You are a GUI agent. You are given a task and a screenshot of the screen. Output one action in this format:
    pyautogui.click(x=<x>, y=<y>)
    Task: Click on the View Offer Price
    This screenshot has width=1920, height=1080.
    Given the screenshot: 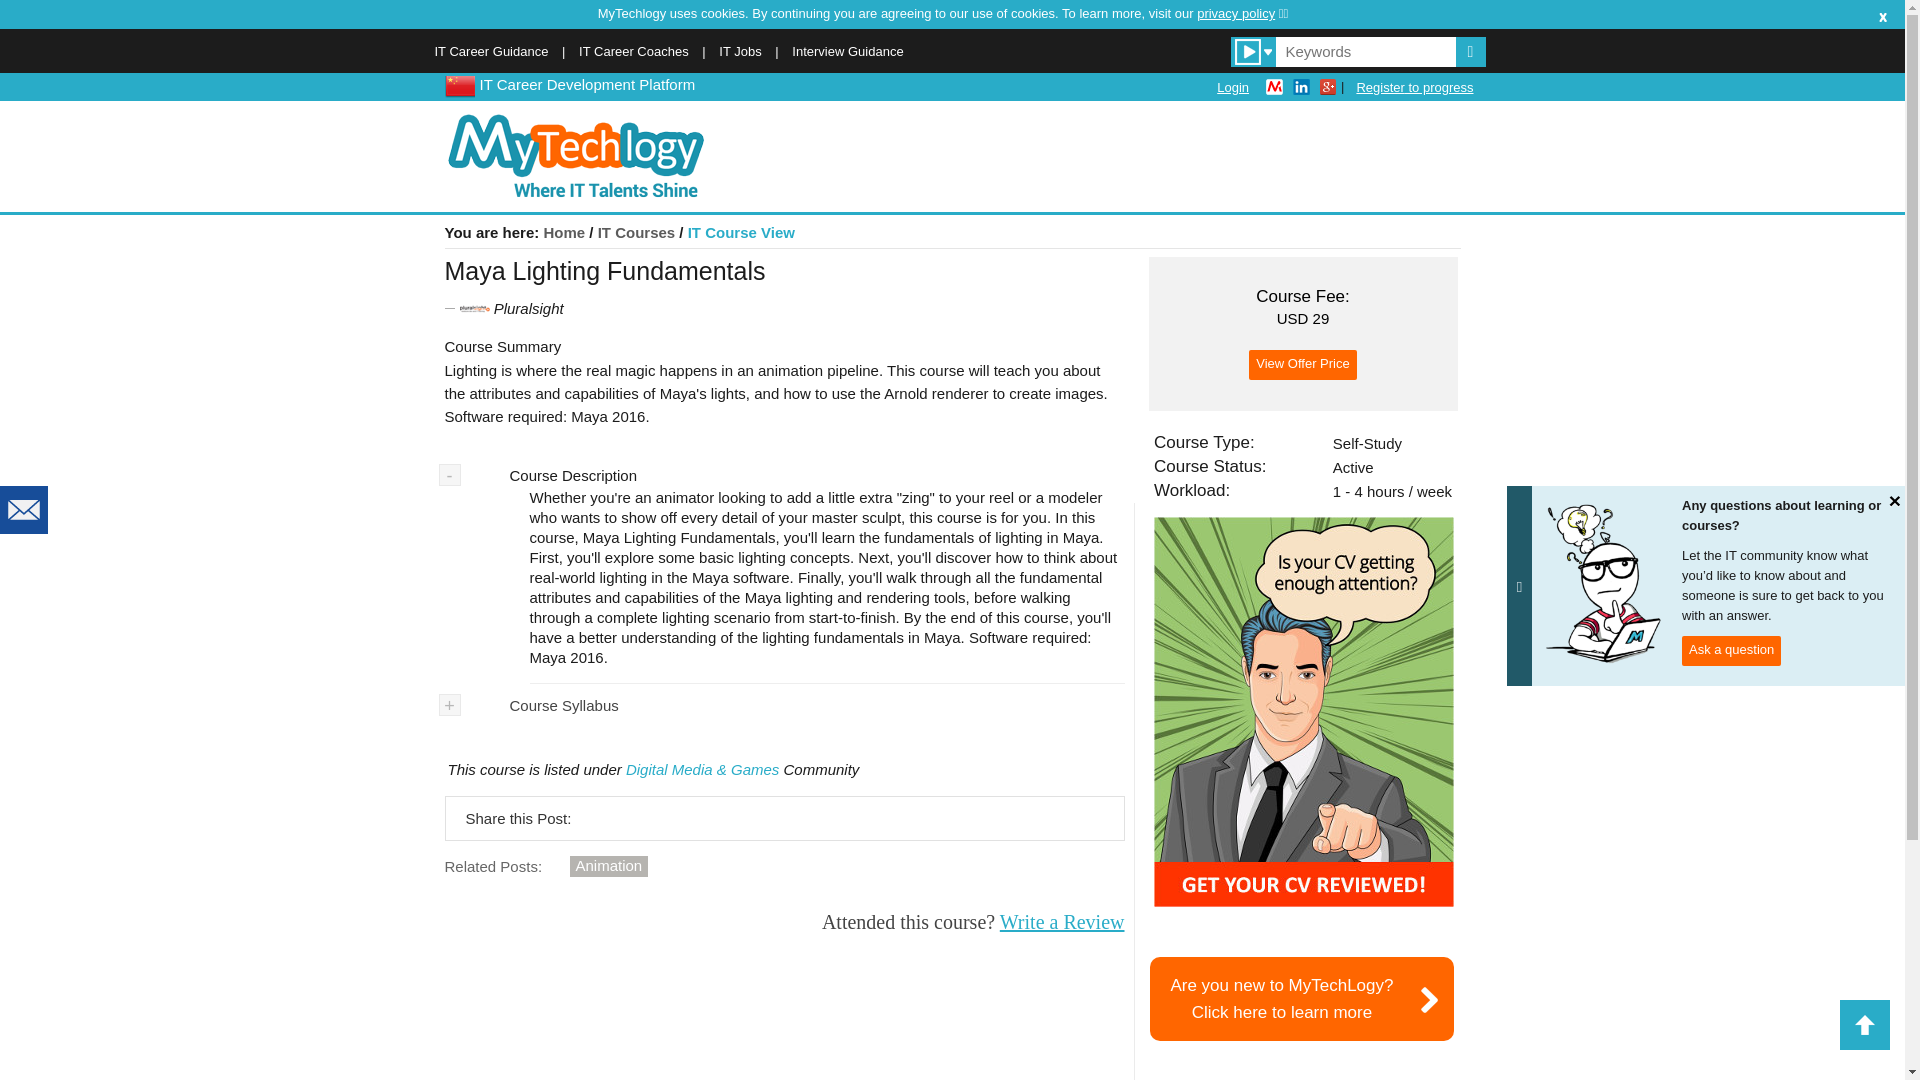 What is the action you would take?
    pyautogui.click(x=634, y=52)
    